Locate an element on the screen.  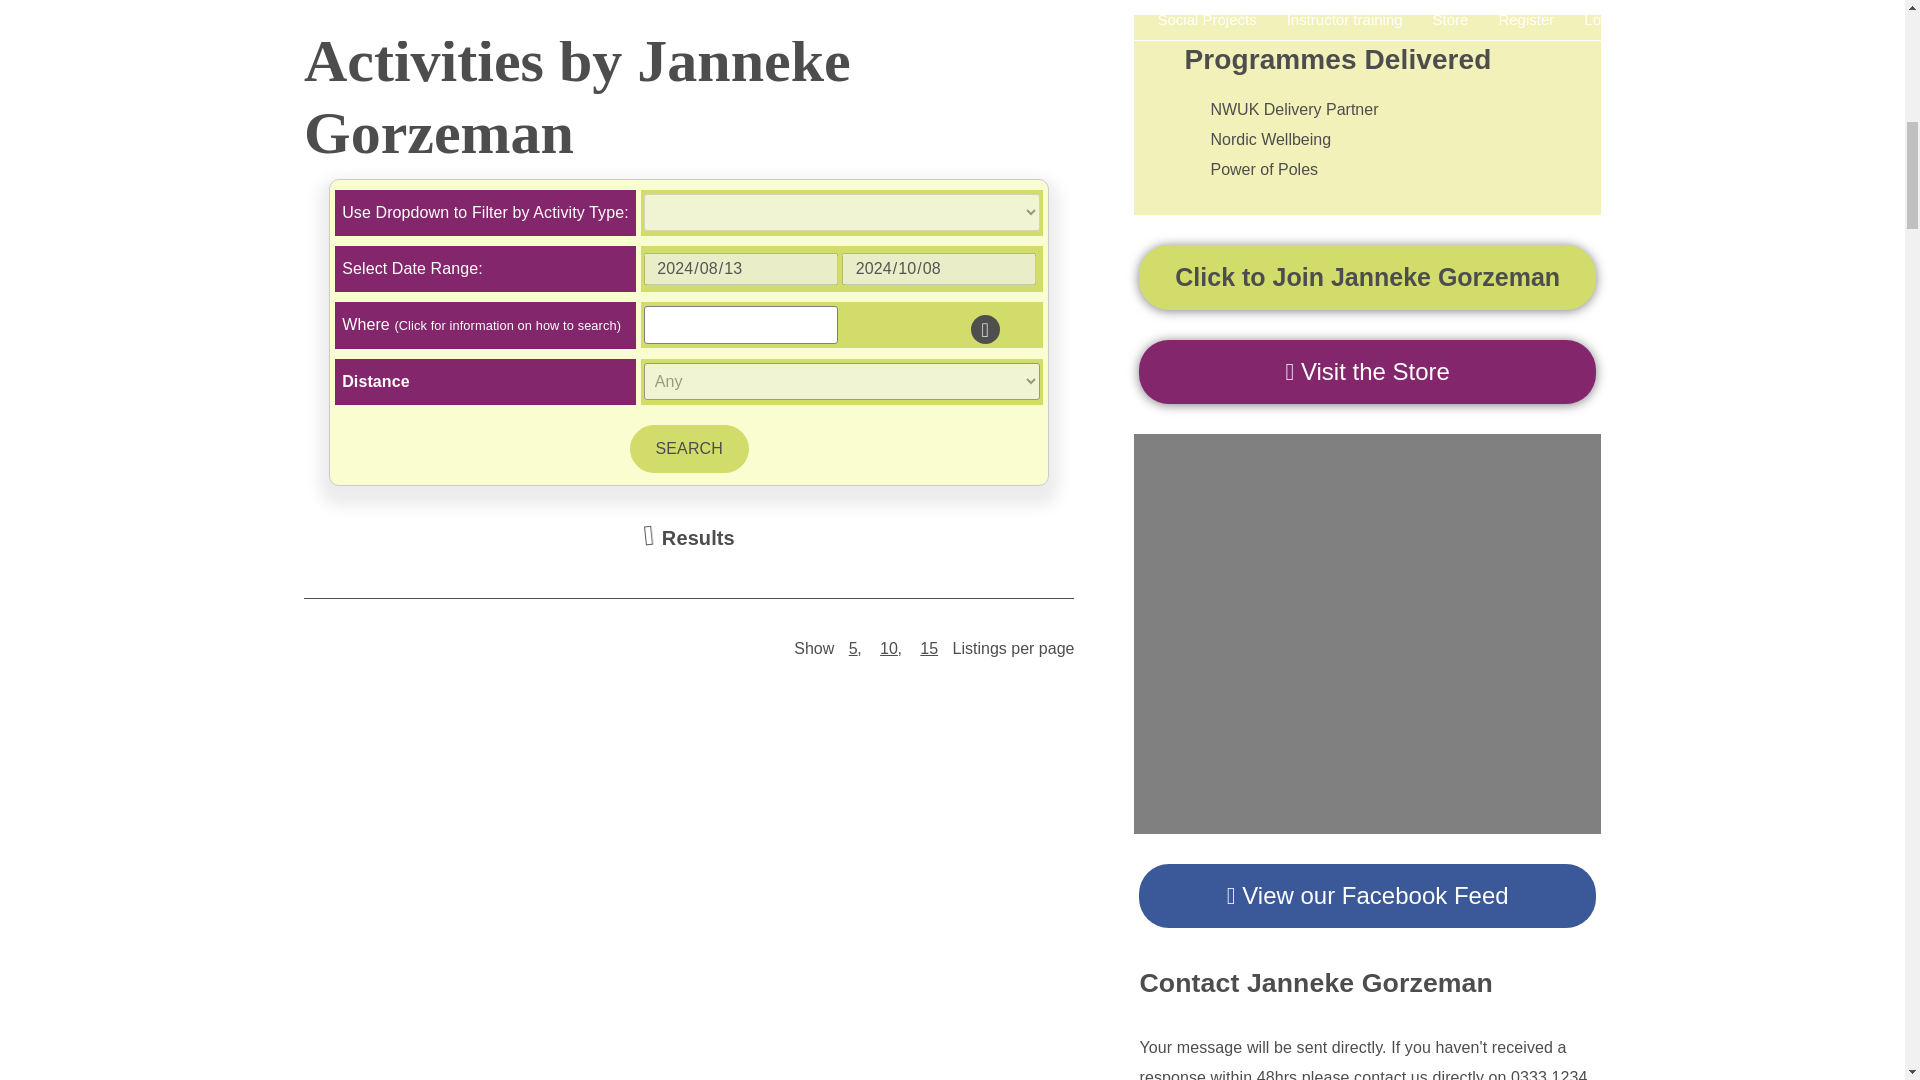
Visit the Store is located at coordinates (1366, 372).